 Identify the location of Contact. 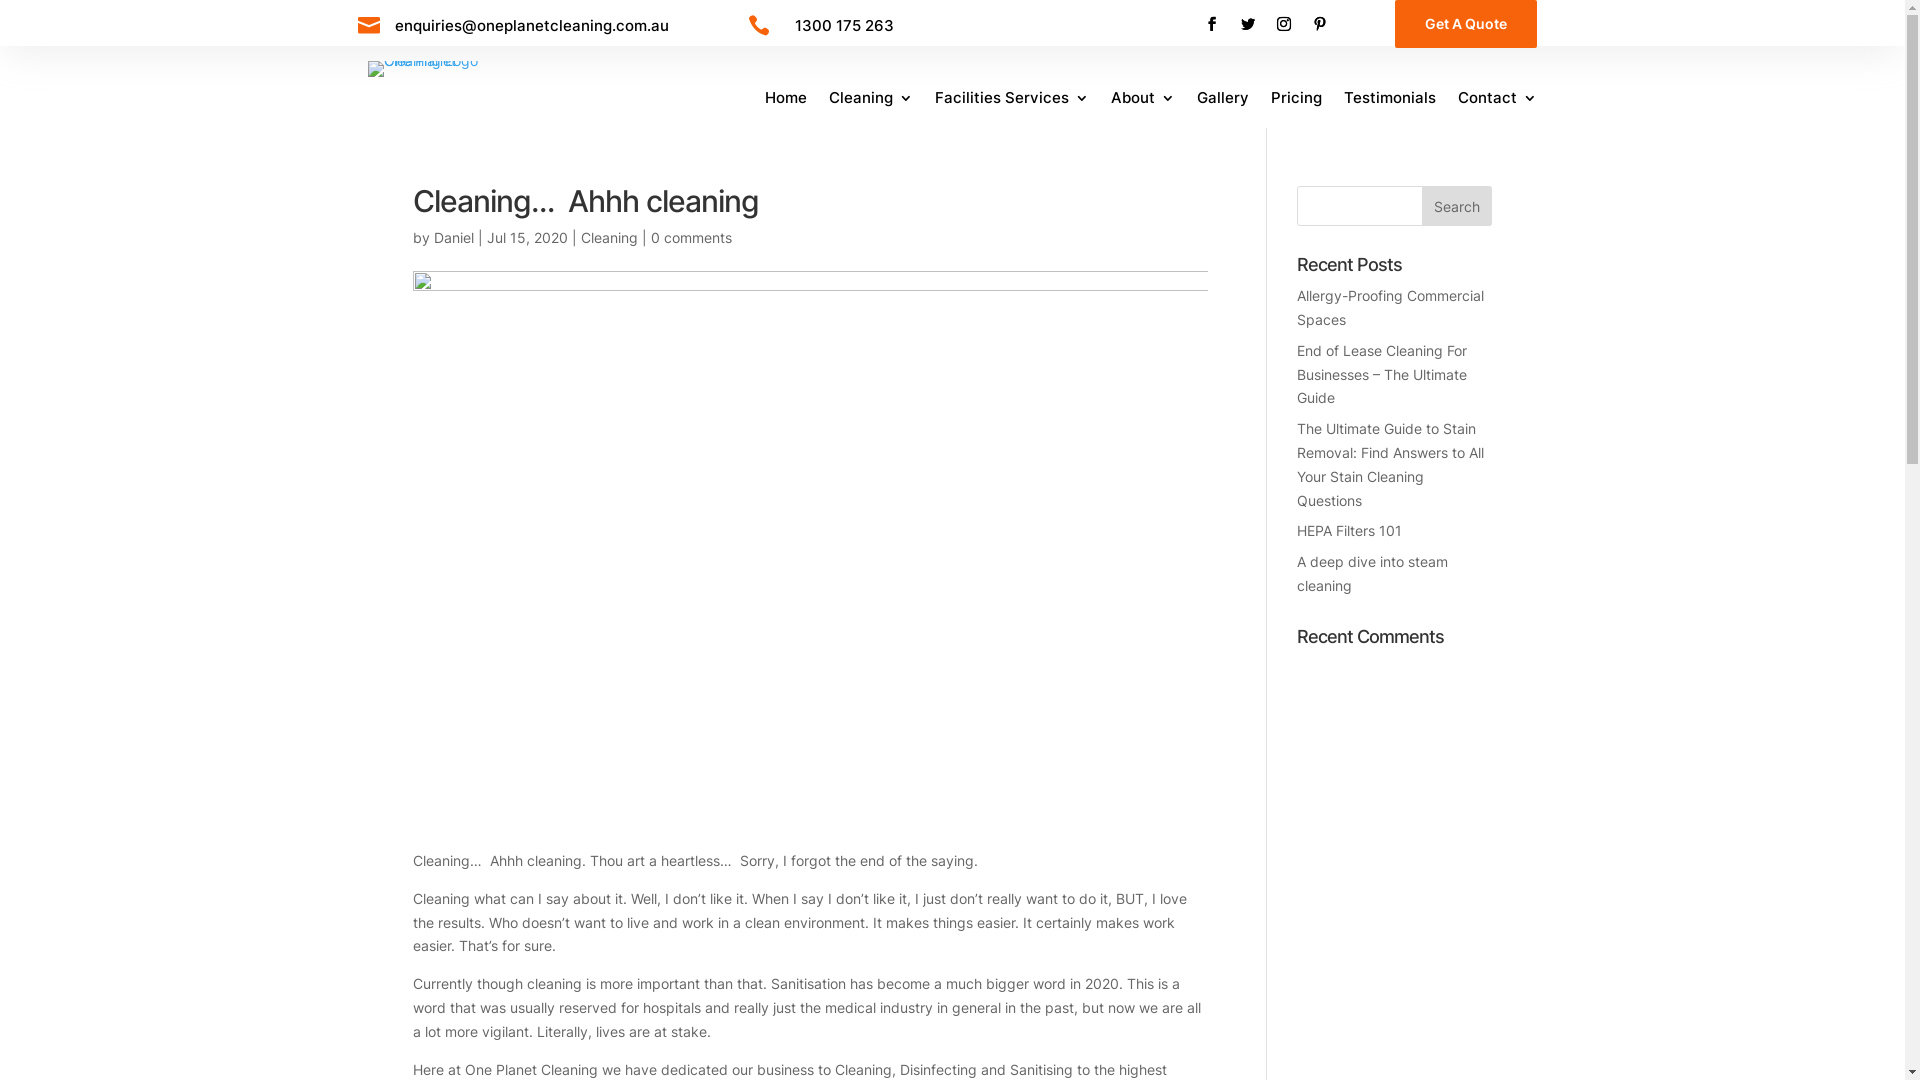
(1498, 102).